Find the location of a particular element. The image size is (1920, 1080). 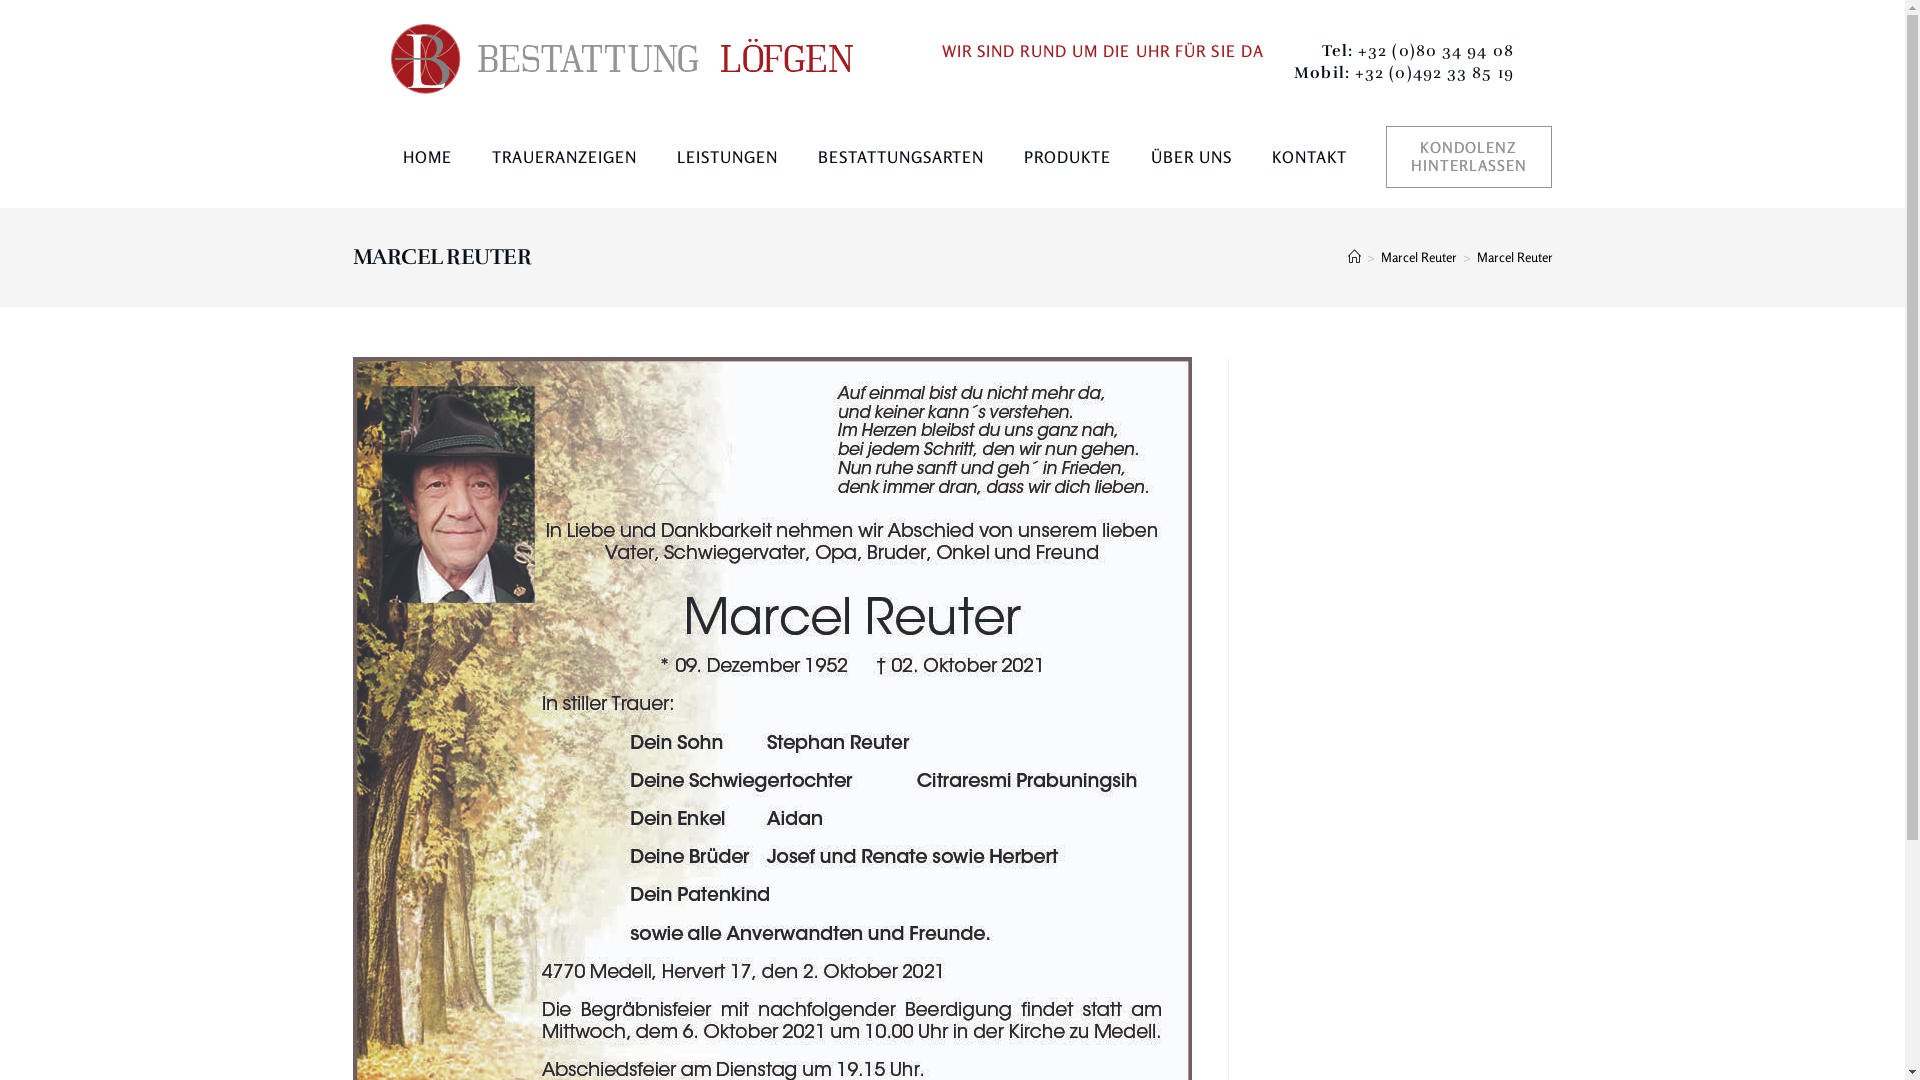

LEISTUNGEN is located at coordinates (726, 157).